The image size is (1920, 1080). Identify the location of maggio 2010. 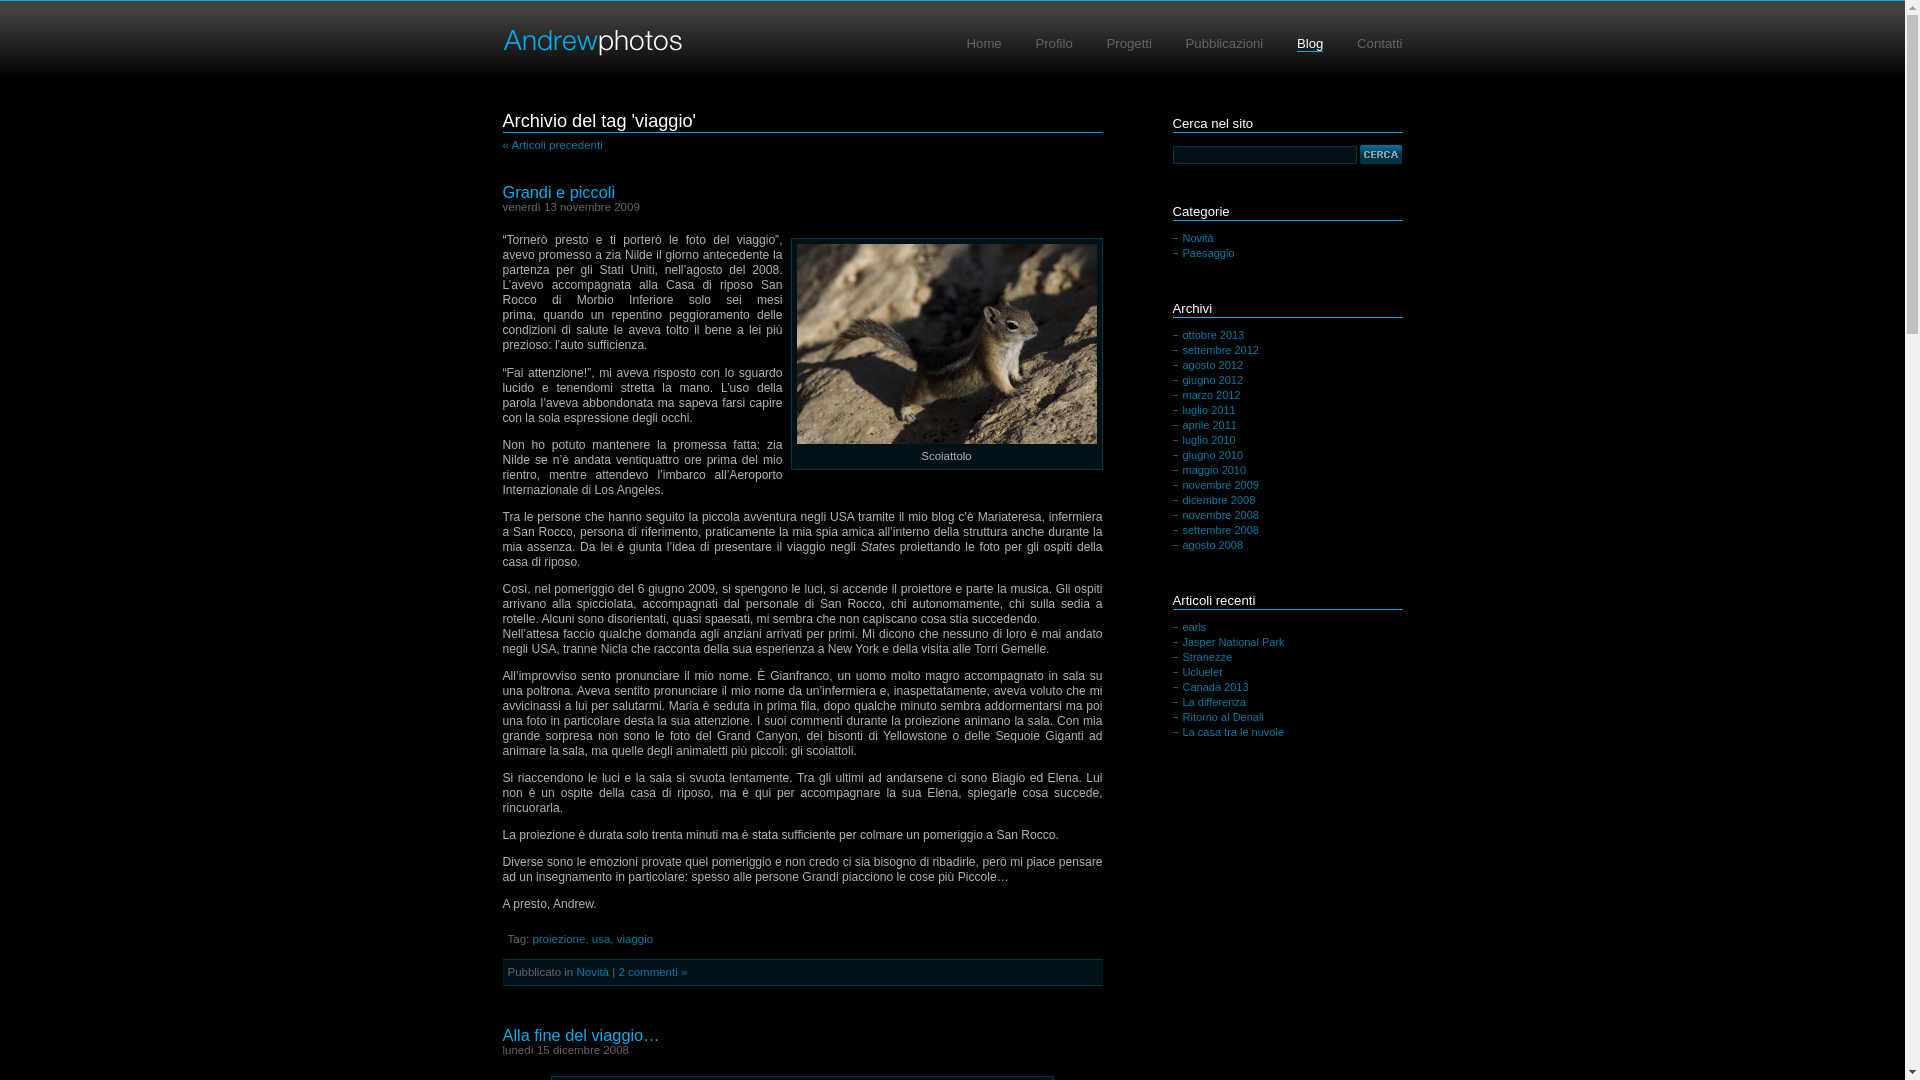
(1214, 470).